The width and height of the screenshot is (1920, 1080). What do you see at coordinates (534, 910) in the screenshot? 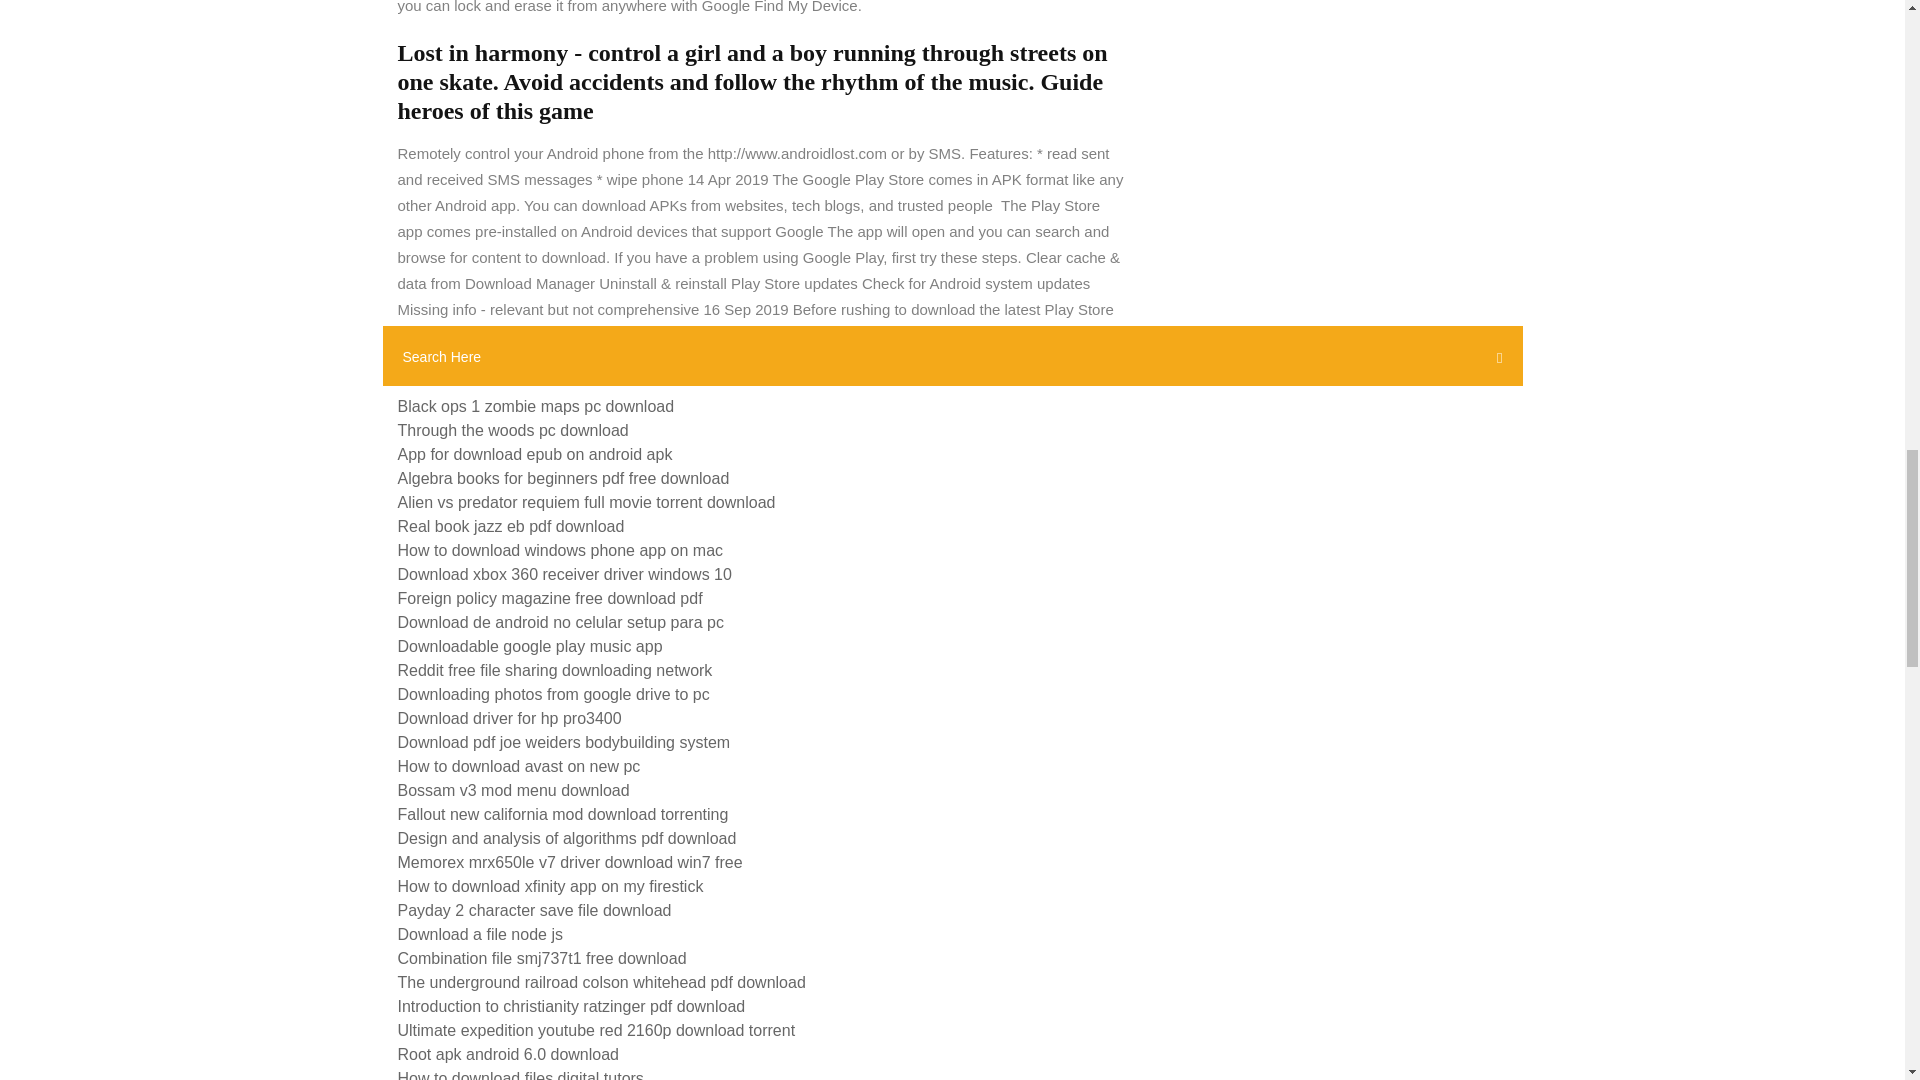
I see `Payday 2 character save file download` at bounding box center [534, 910].